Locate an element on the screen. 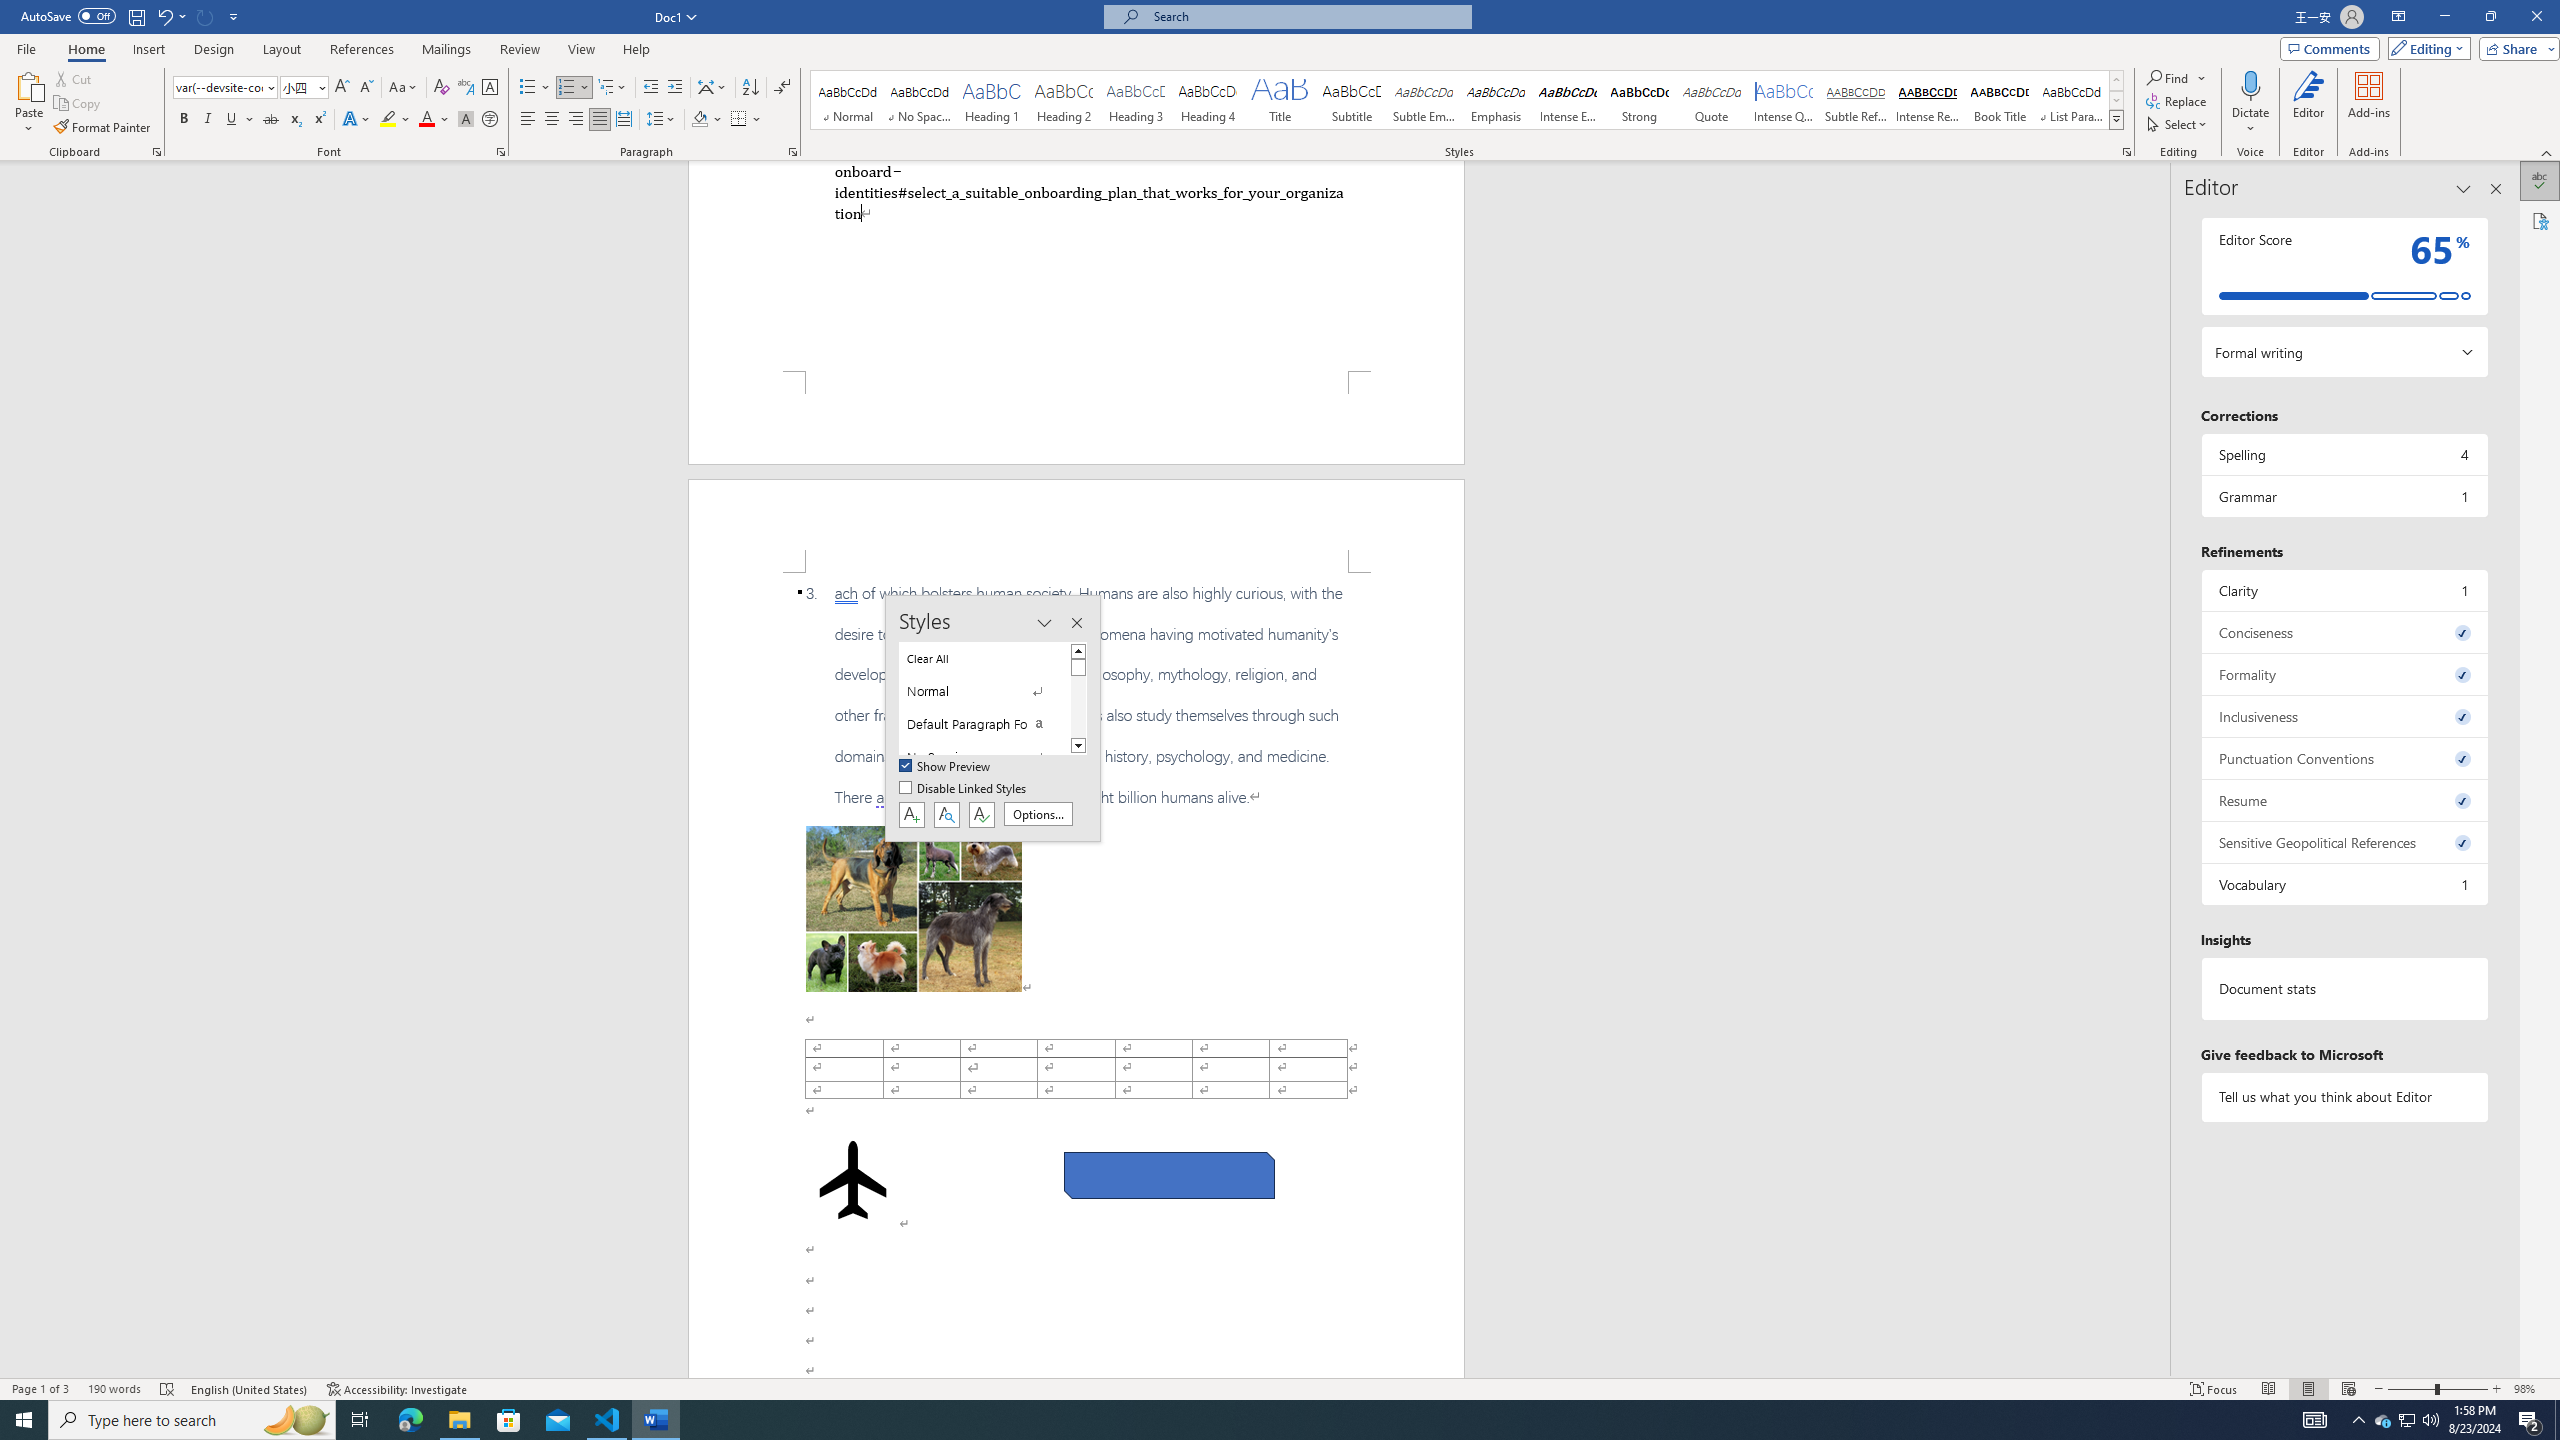 Image resolution: width=2560 pixels, height=1440 pixels. Distributed is located at coordinates (622, 120).